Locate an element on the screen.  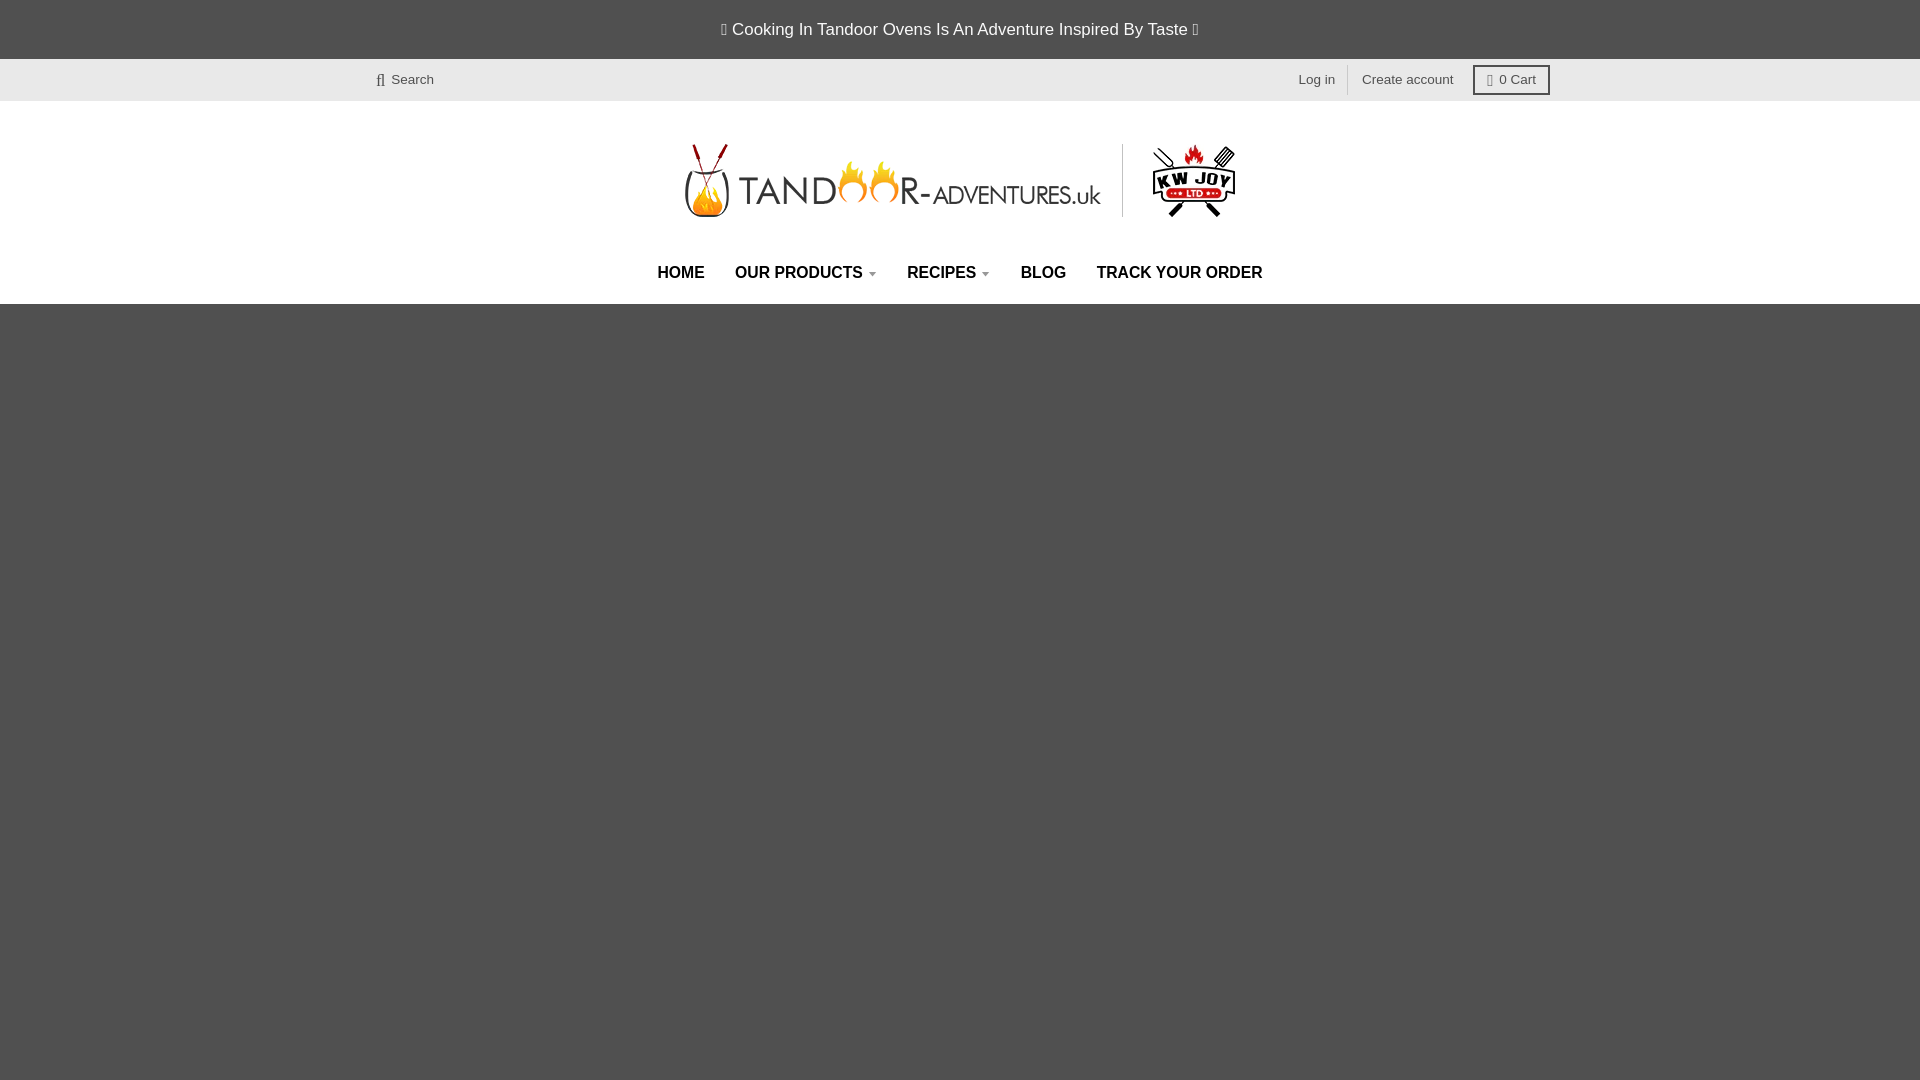
OUR PRODUCTS is located at coordinates (806, 272).